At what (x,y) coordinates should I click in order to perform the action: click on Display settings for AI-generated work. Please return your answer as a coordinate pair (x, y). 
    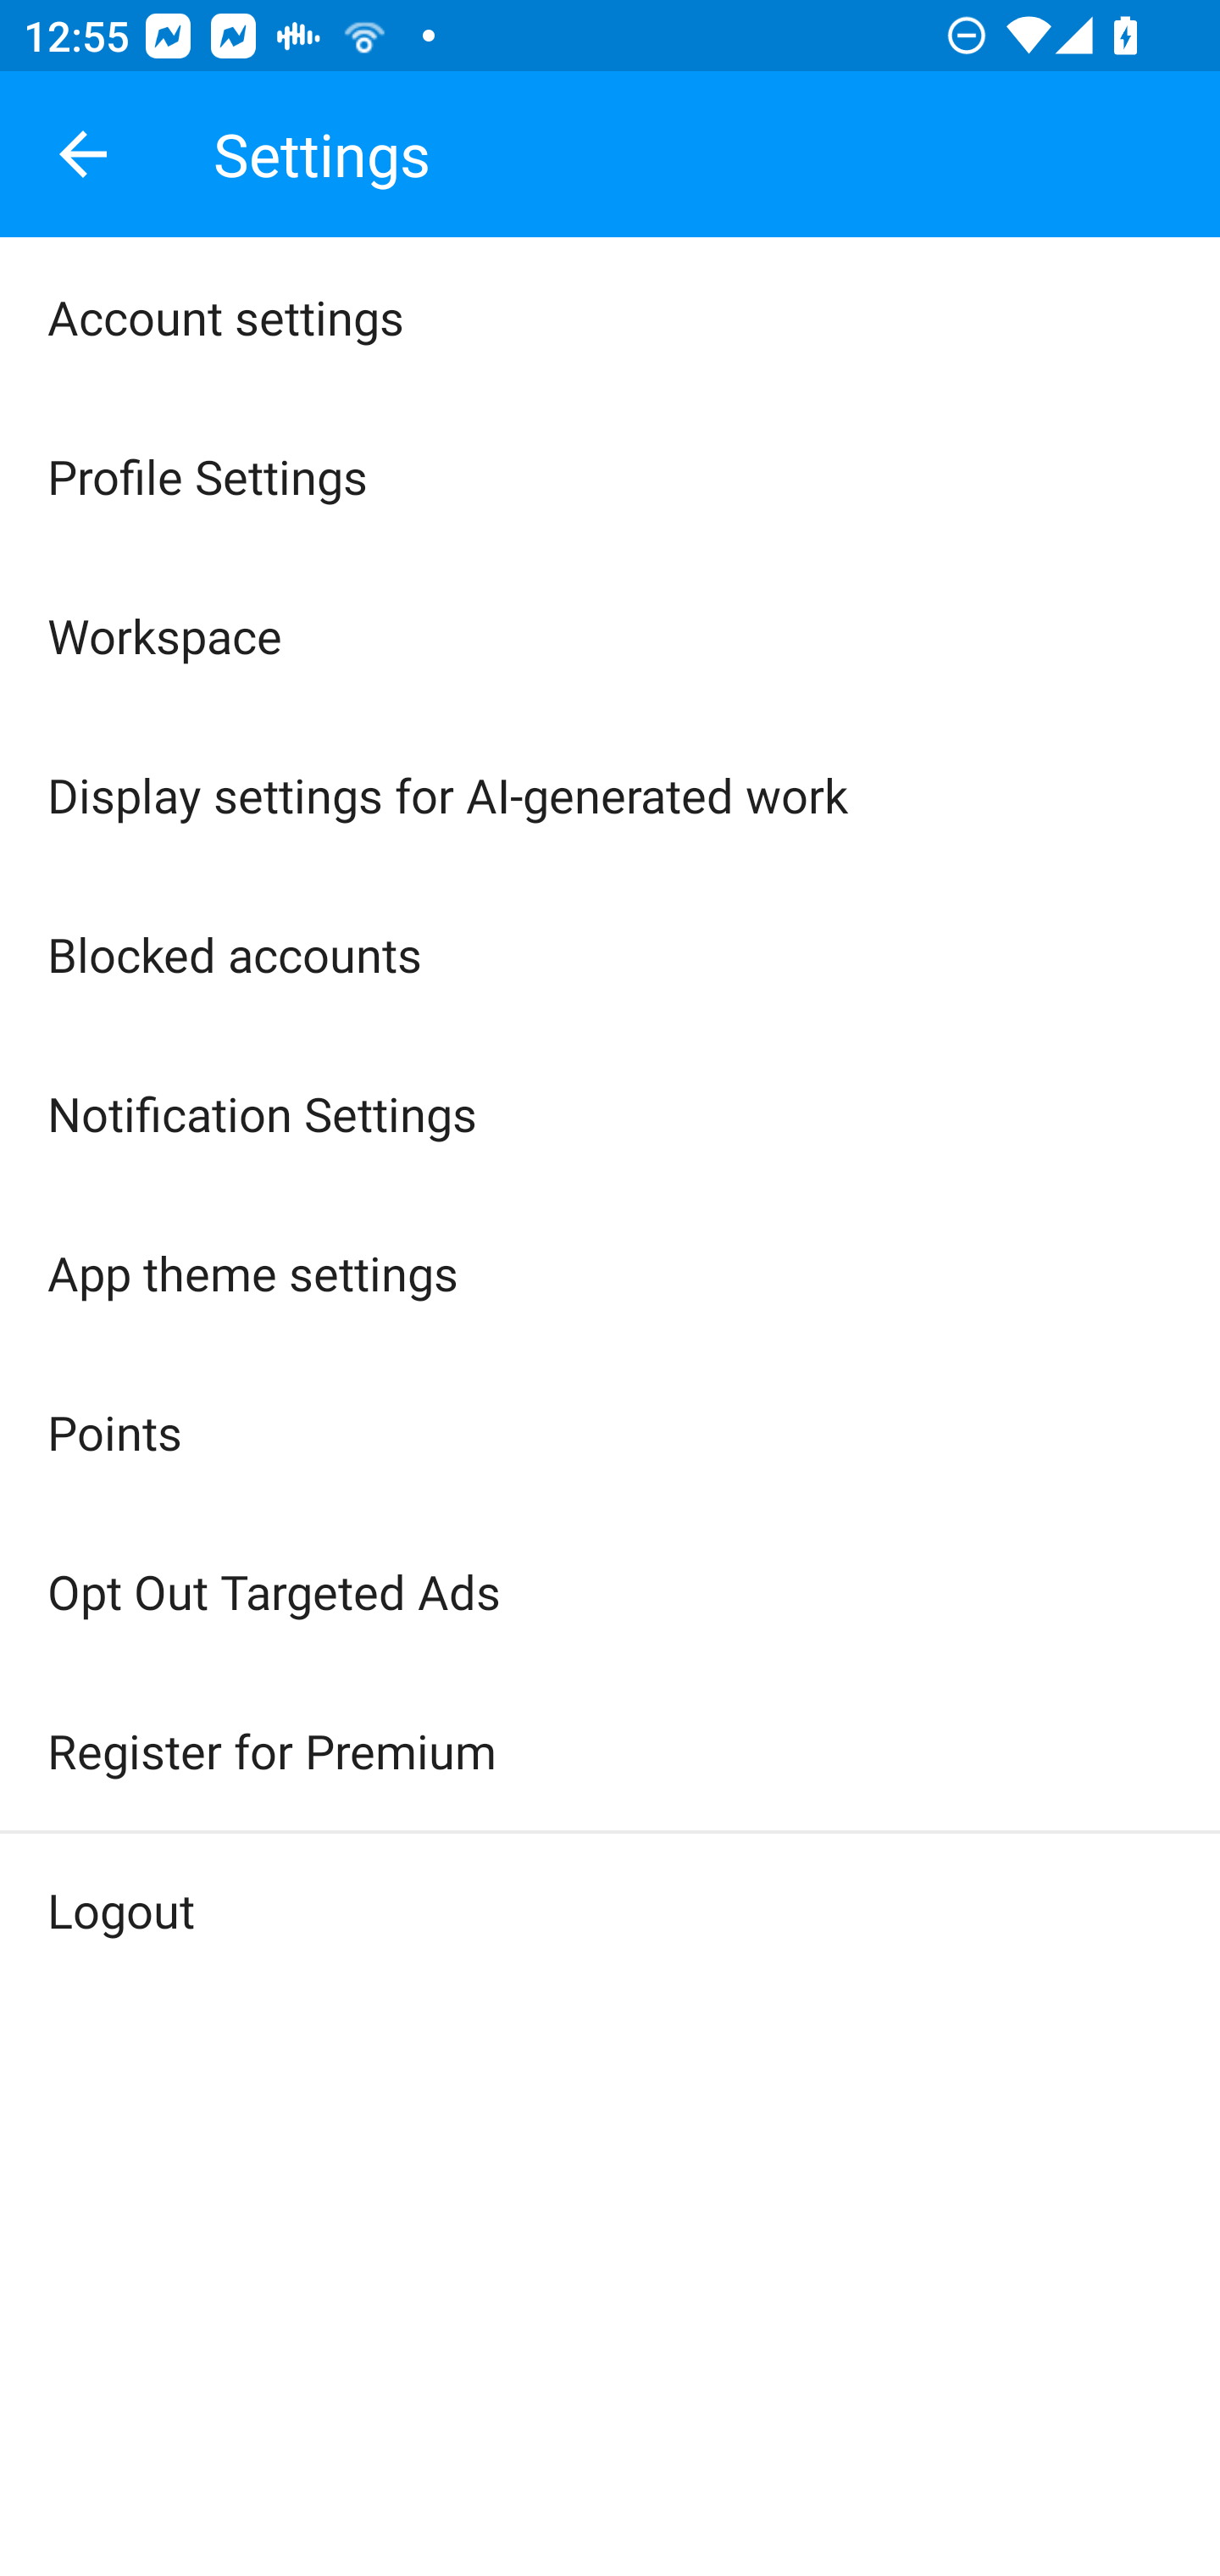
    Looking at the image, I should click on (610, 795).